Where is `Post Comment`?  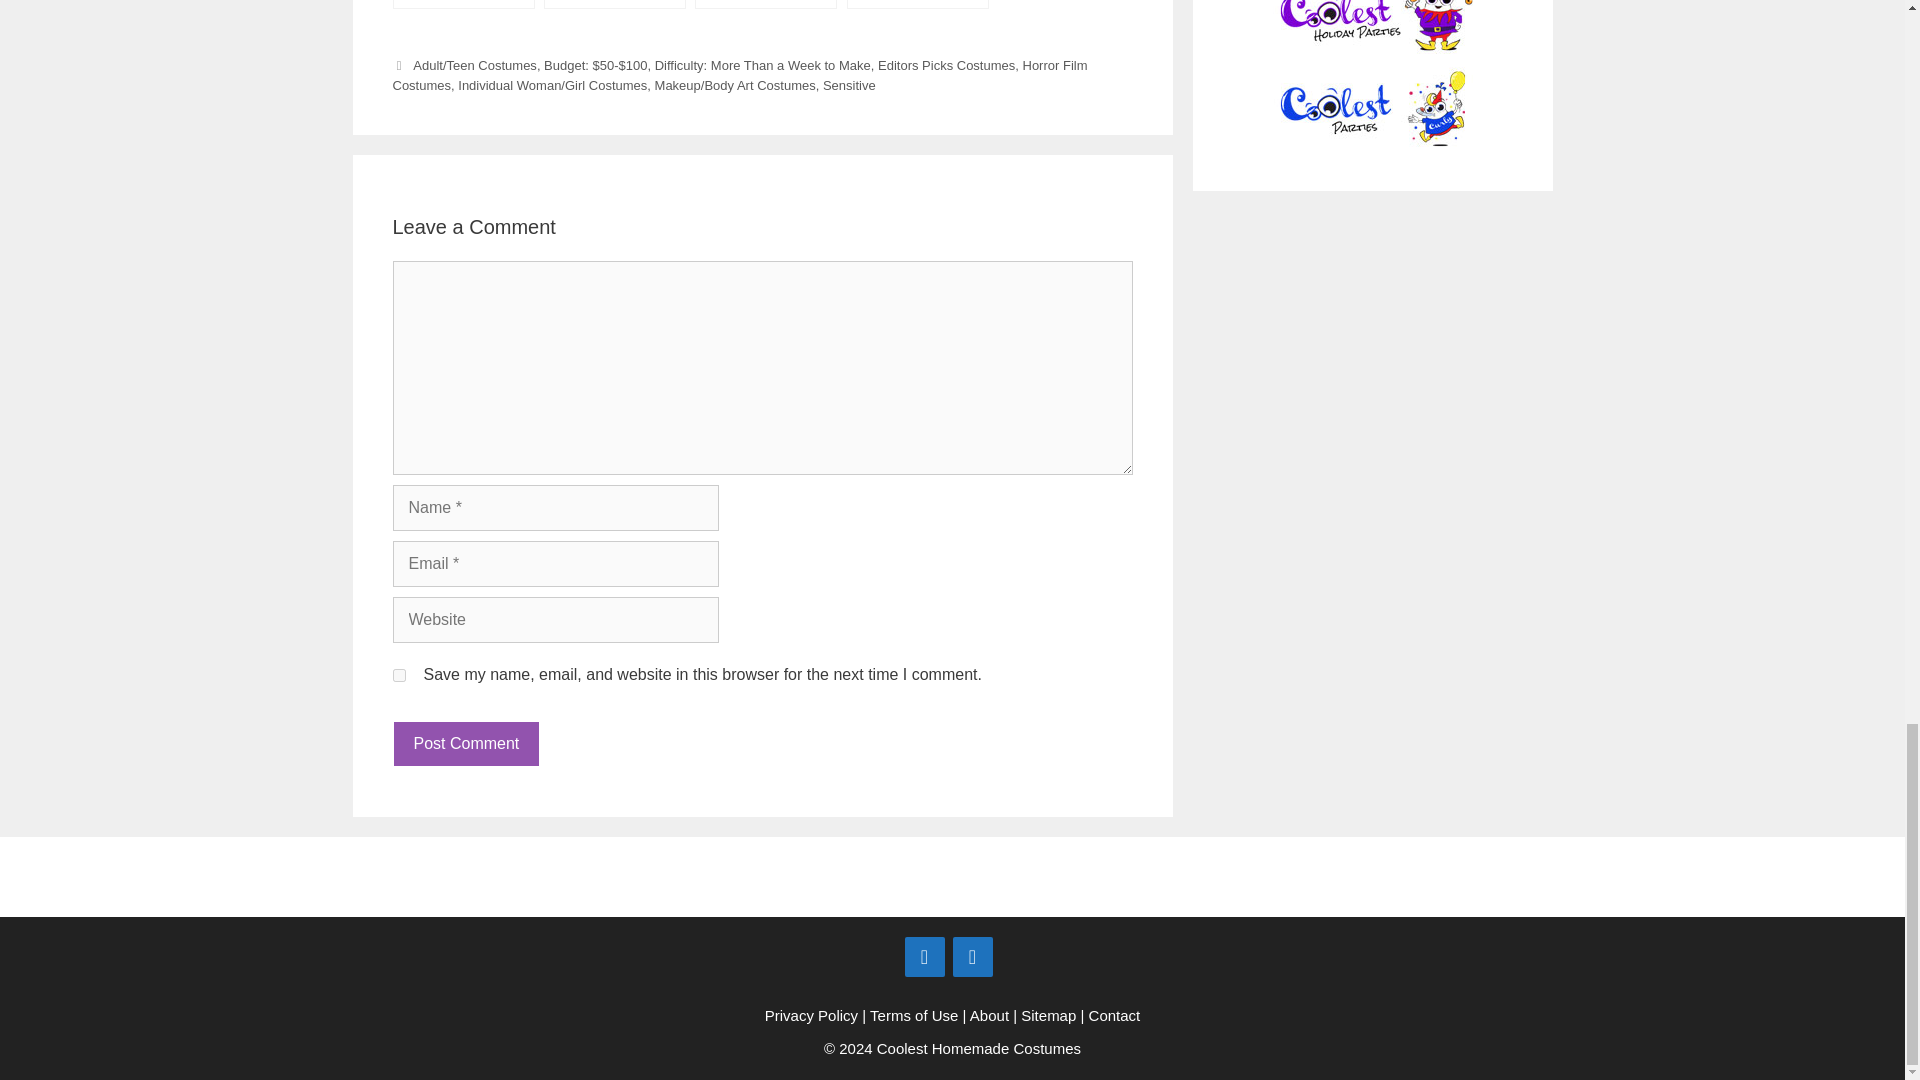
Post Comment is located at coordinates (465, 744).